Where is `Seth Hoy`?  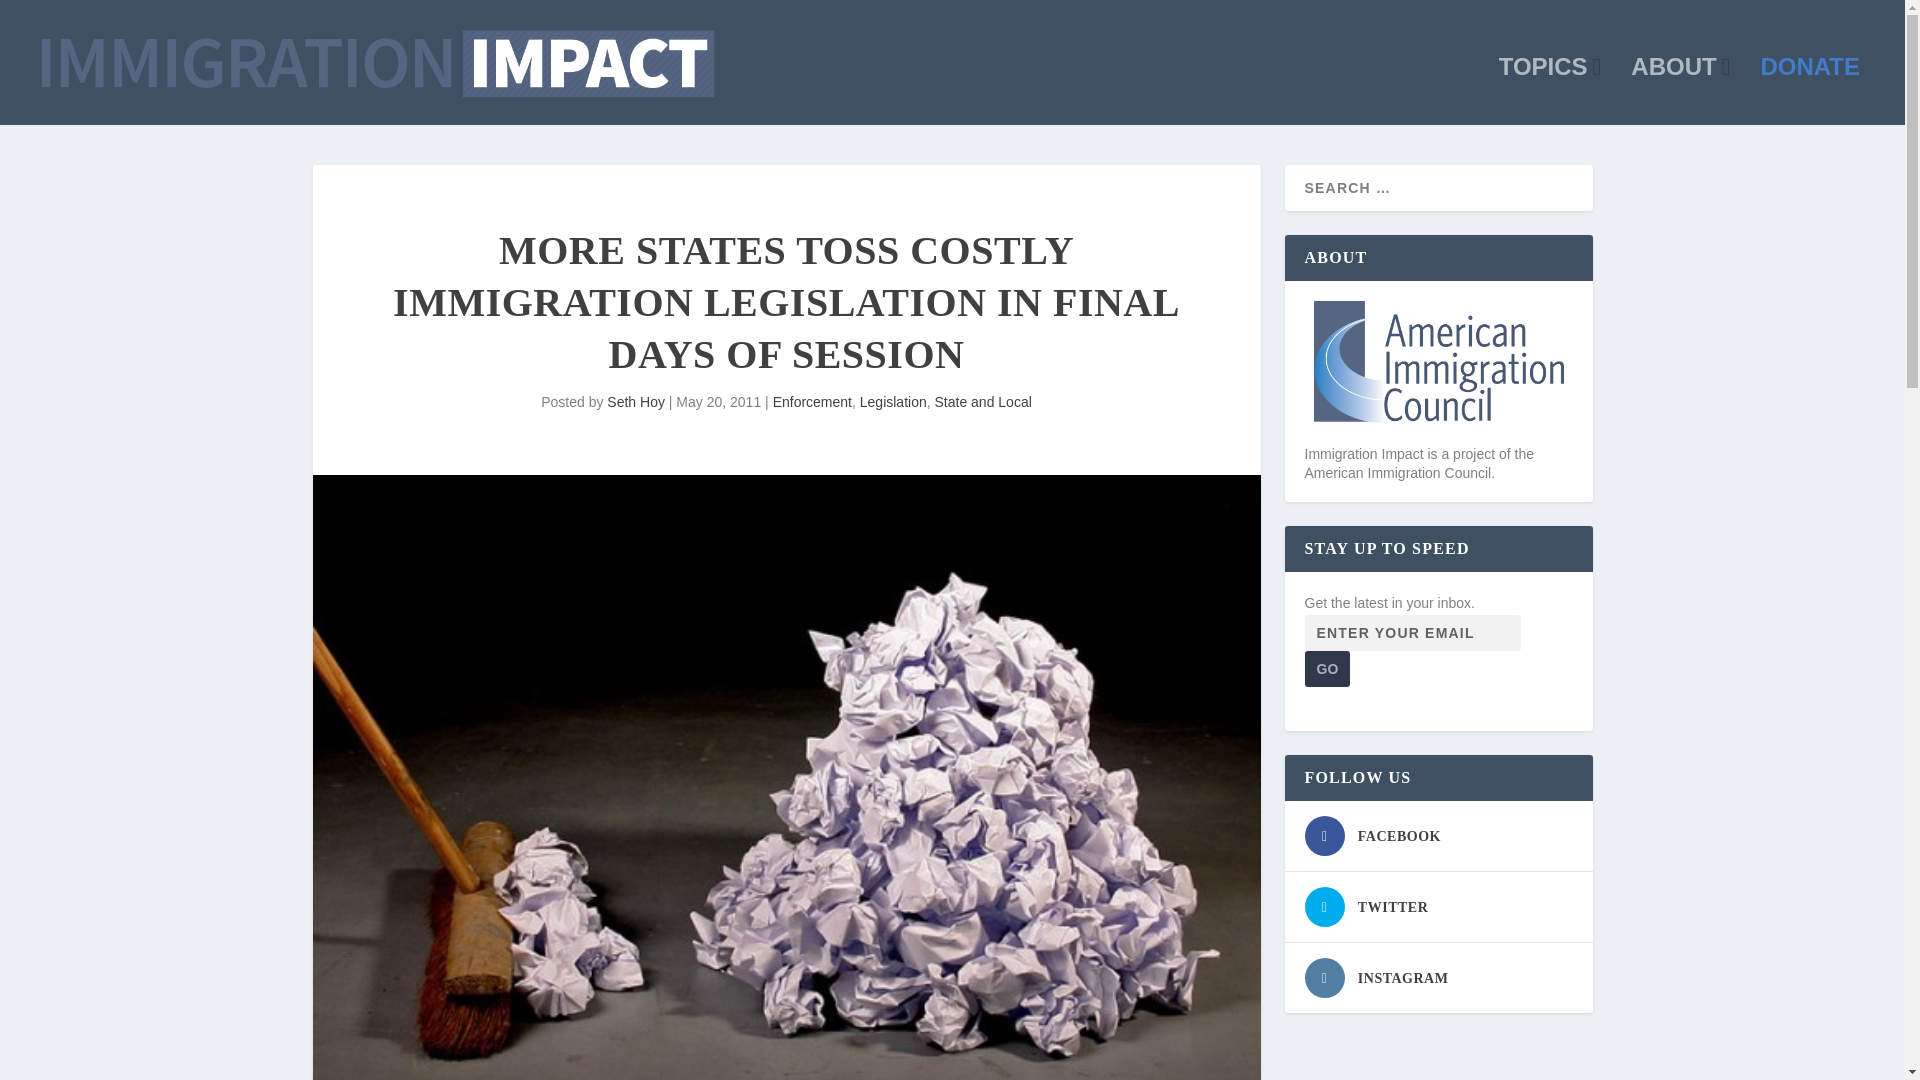 Seth Hoy is located at coordinates (635, 402).